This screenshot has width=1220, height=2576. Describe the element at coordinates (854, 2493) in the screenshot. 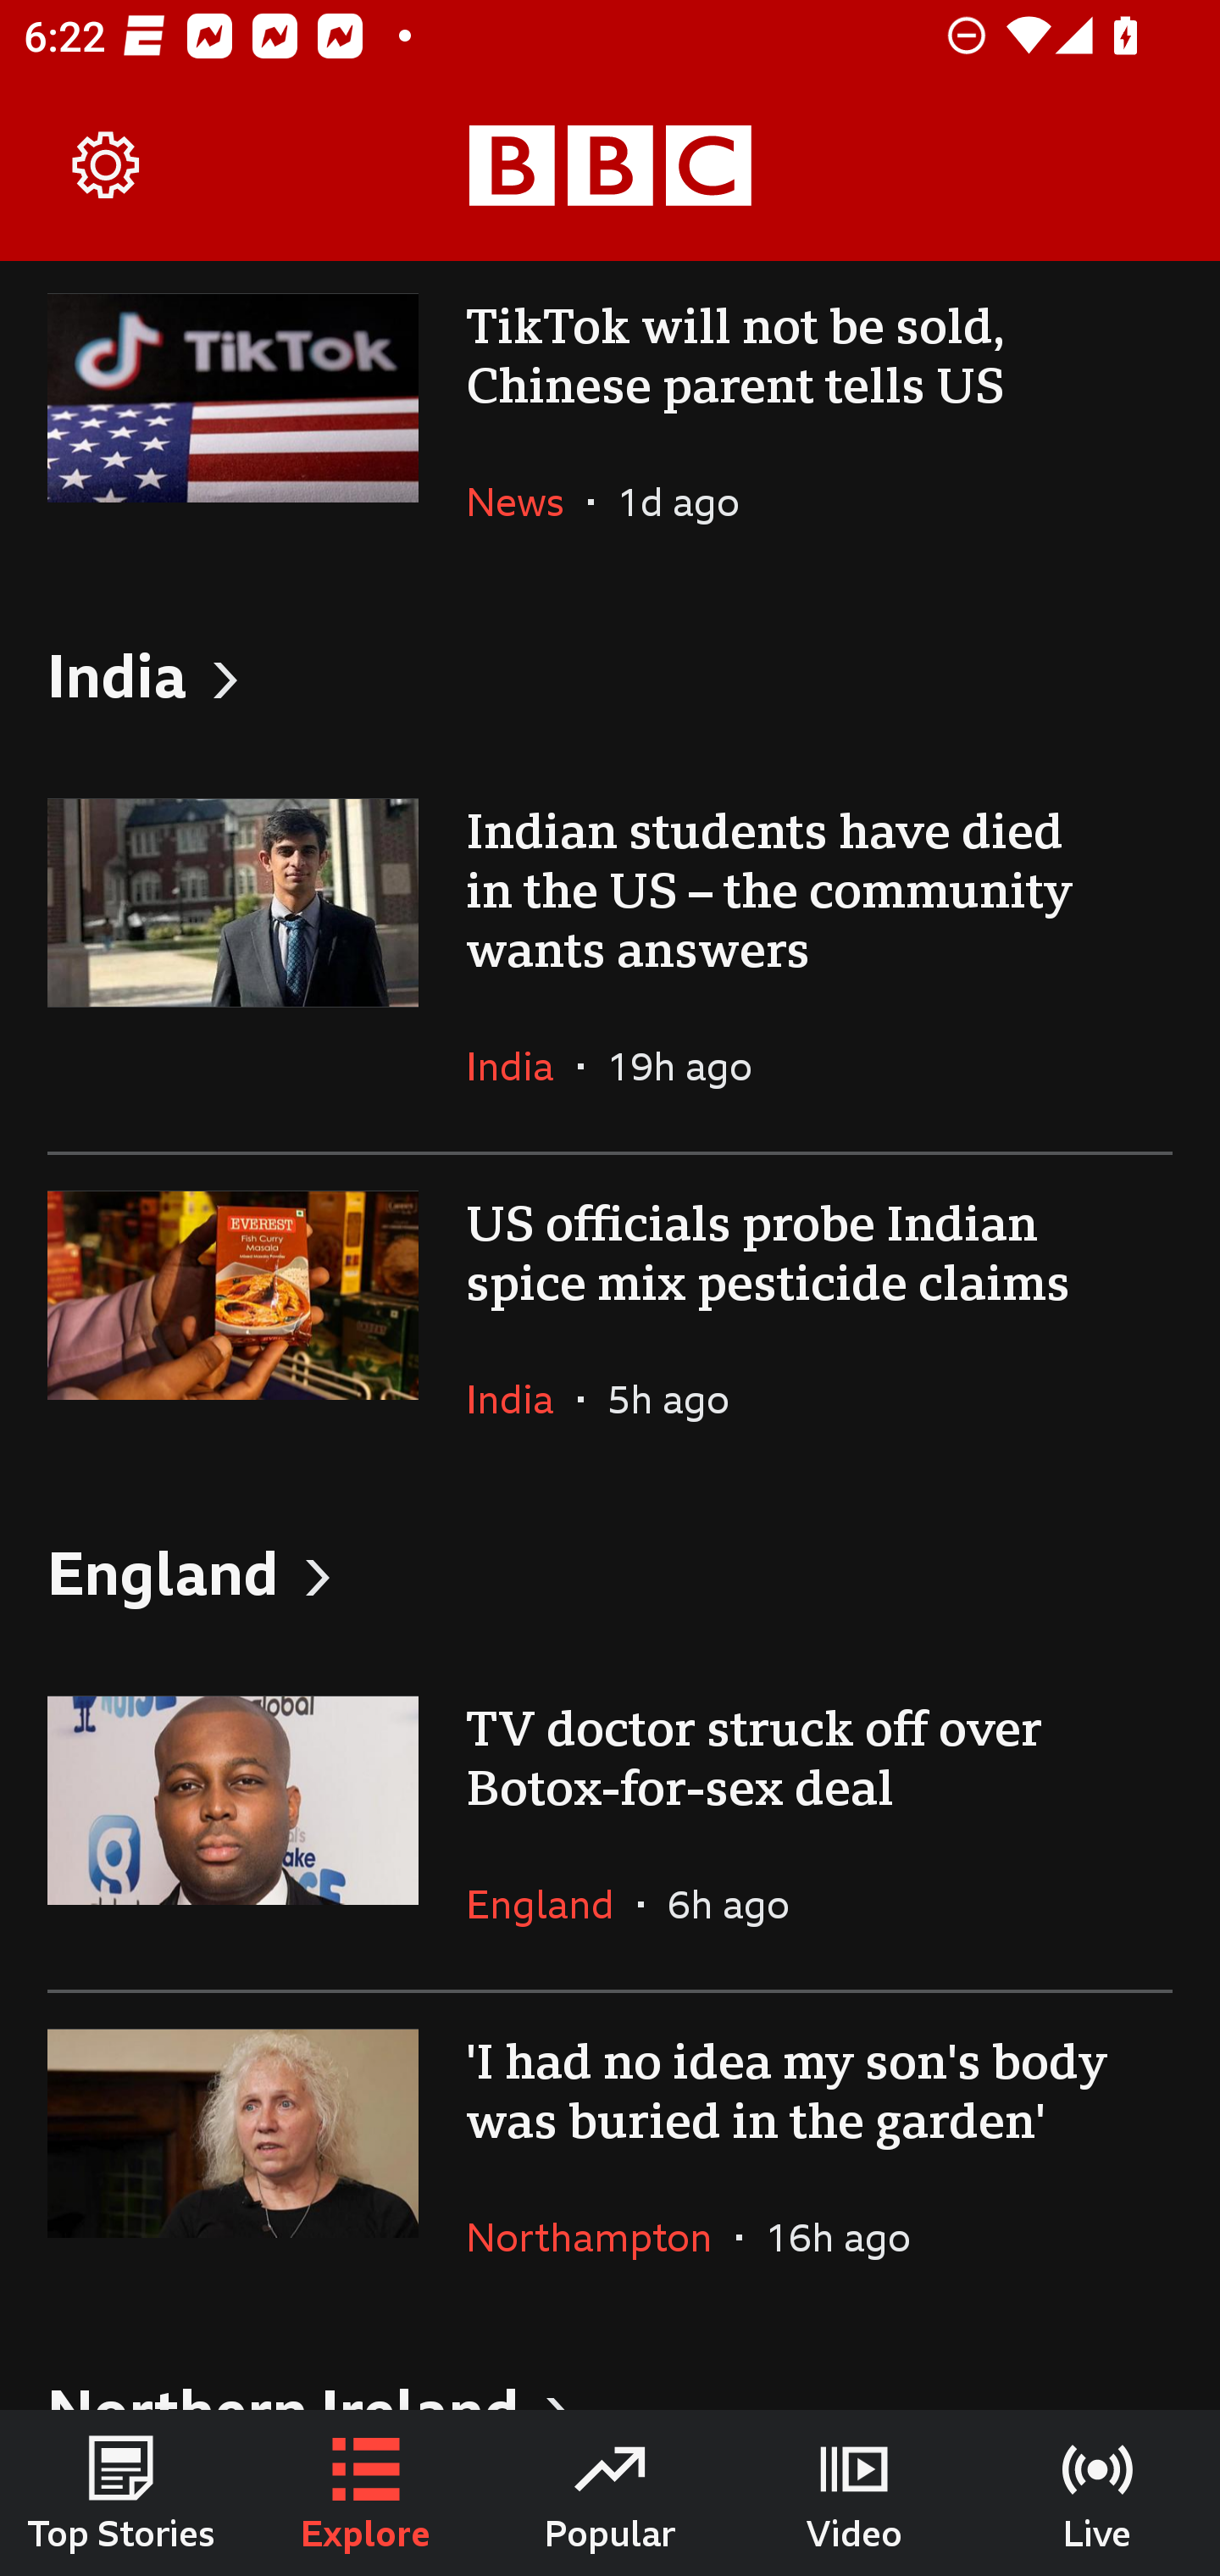

I see `Video` at that location.